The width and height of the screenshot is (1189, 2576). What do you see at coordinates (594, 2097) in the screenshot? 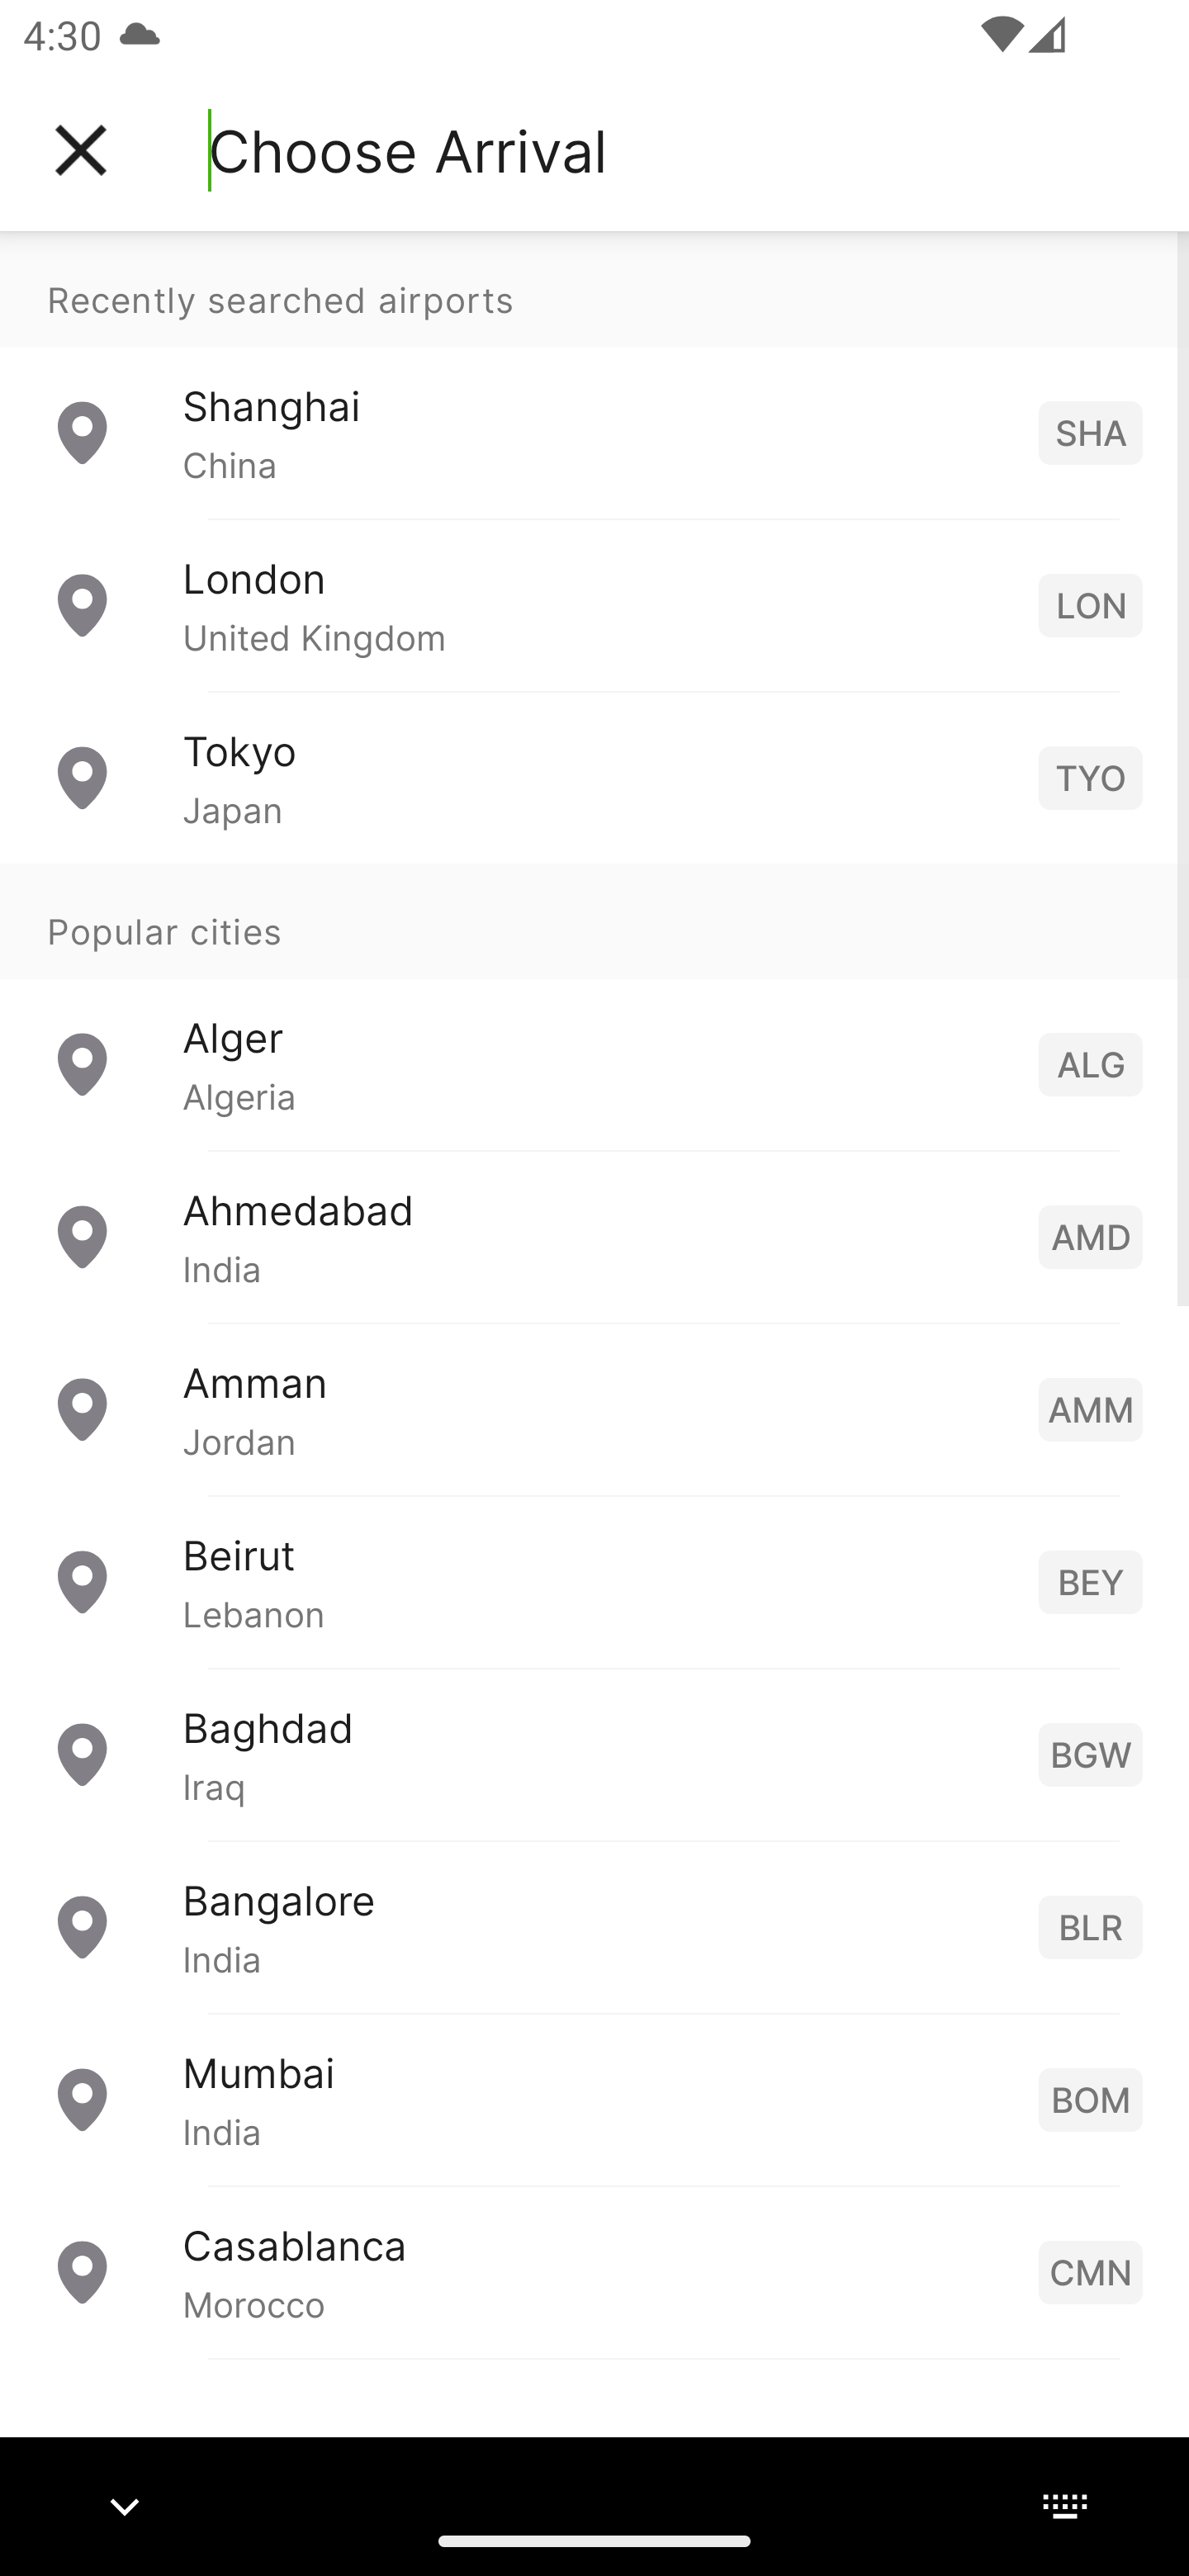
I see `Mumbai India BOM` at bounding box center [594, 2097].